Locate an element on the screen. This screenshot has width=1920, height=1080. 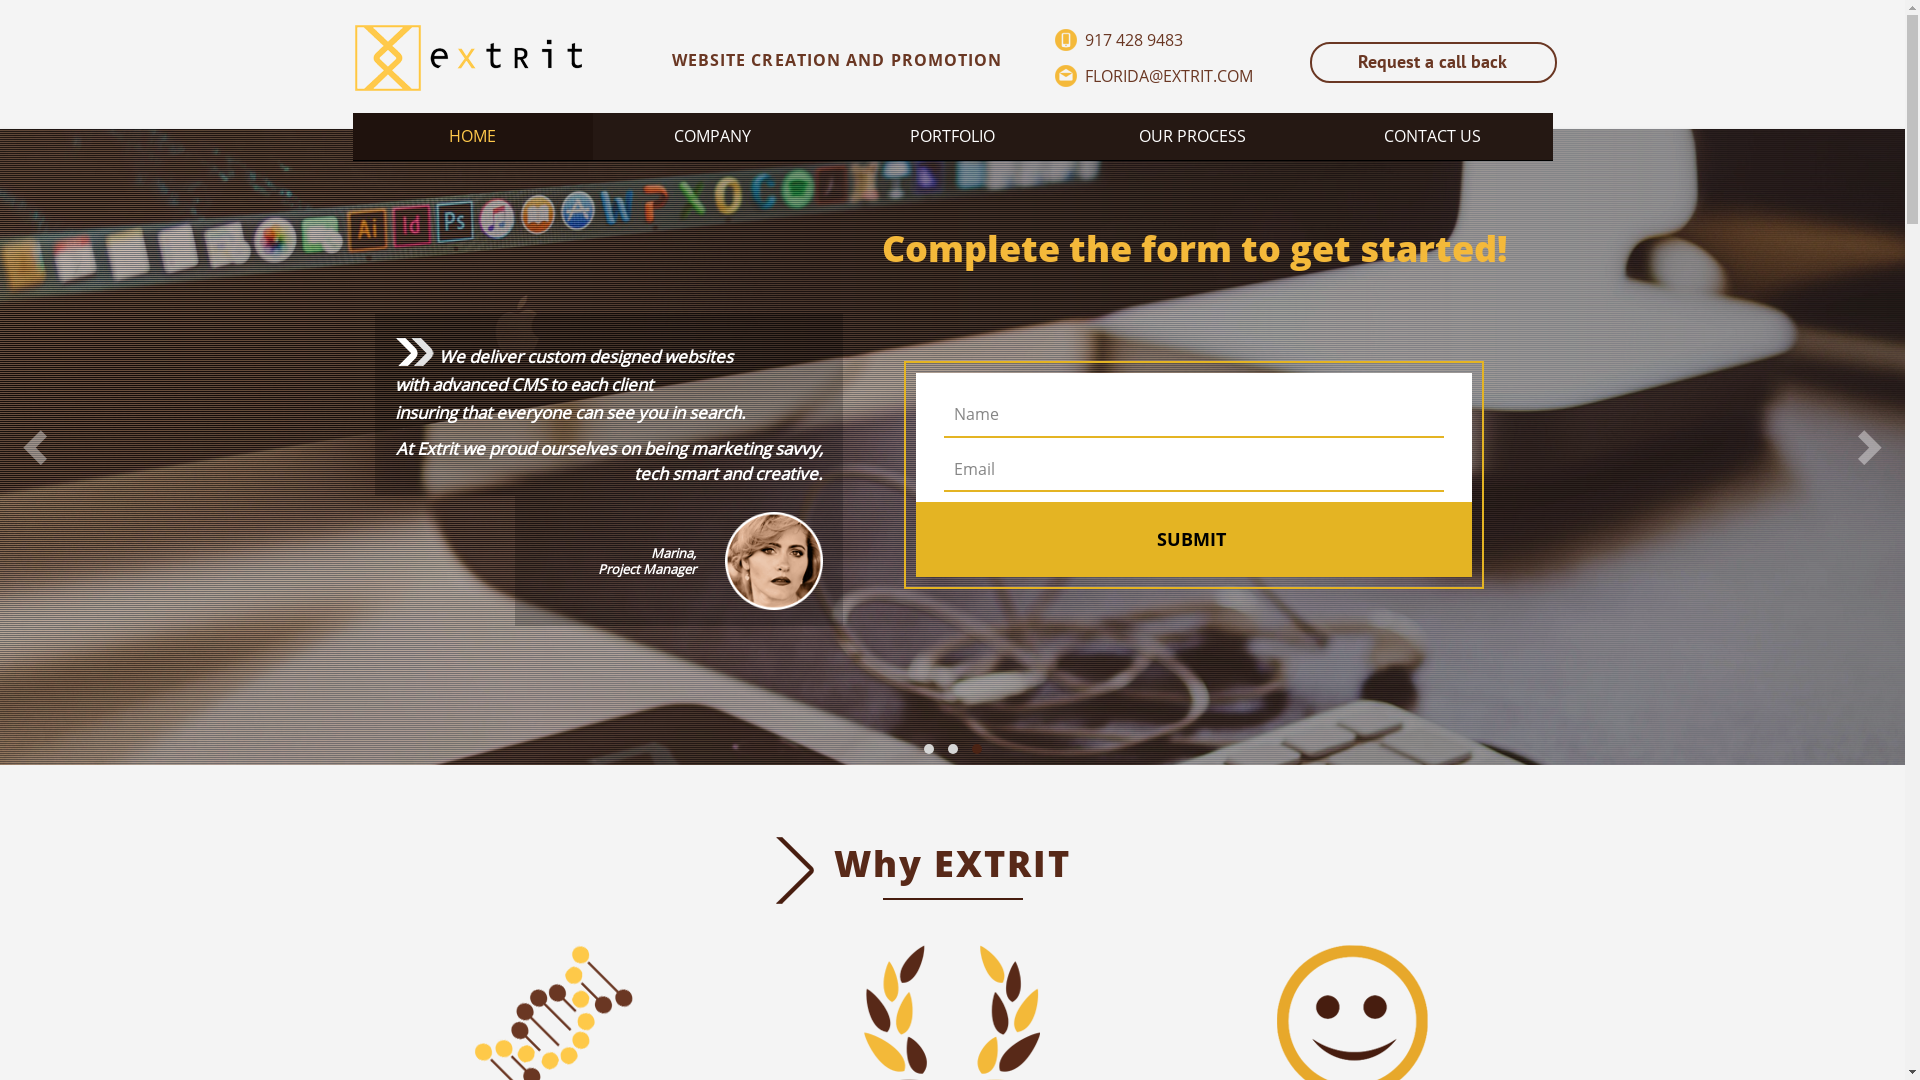
Submit is located at coordinates (1192, 542).